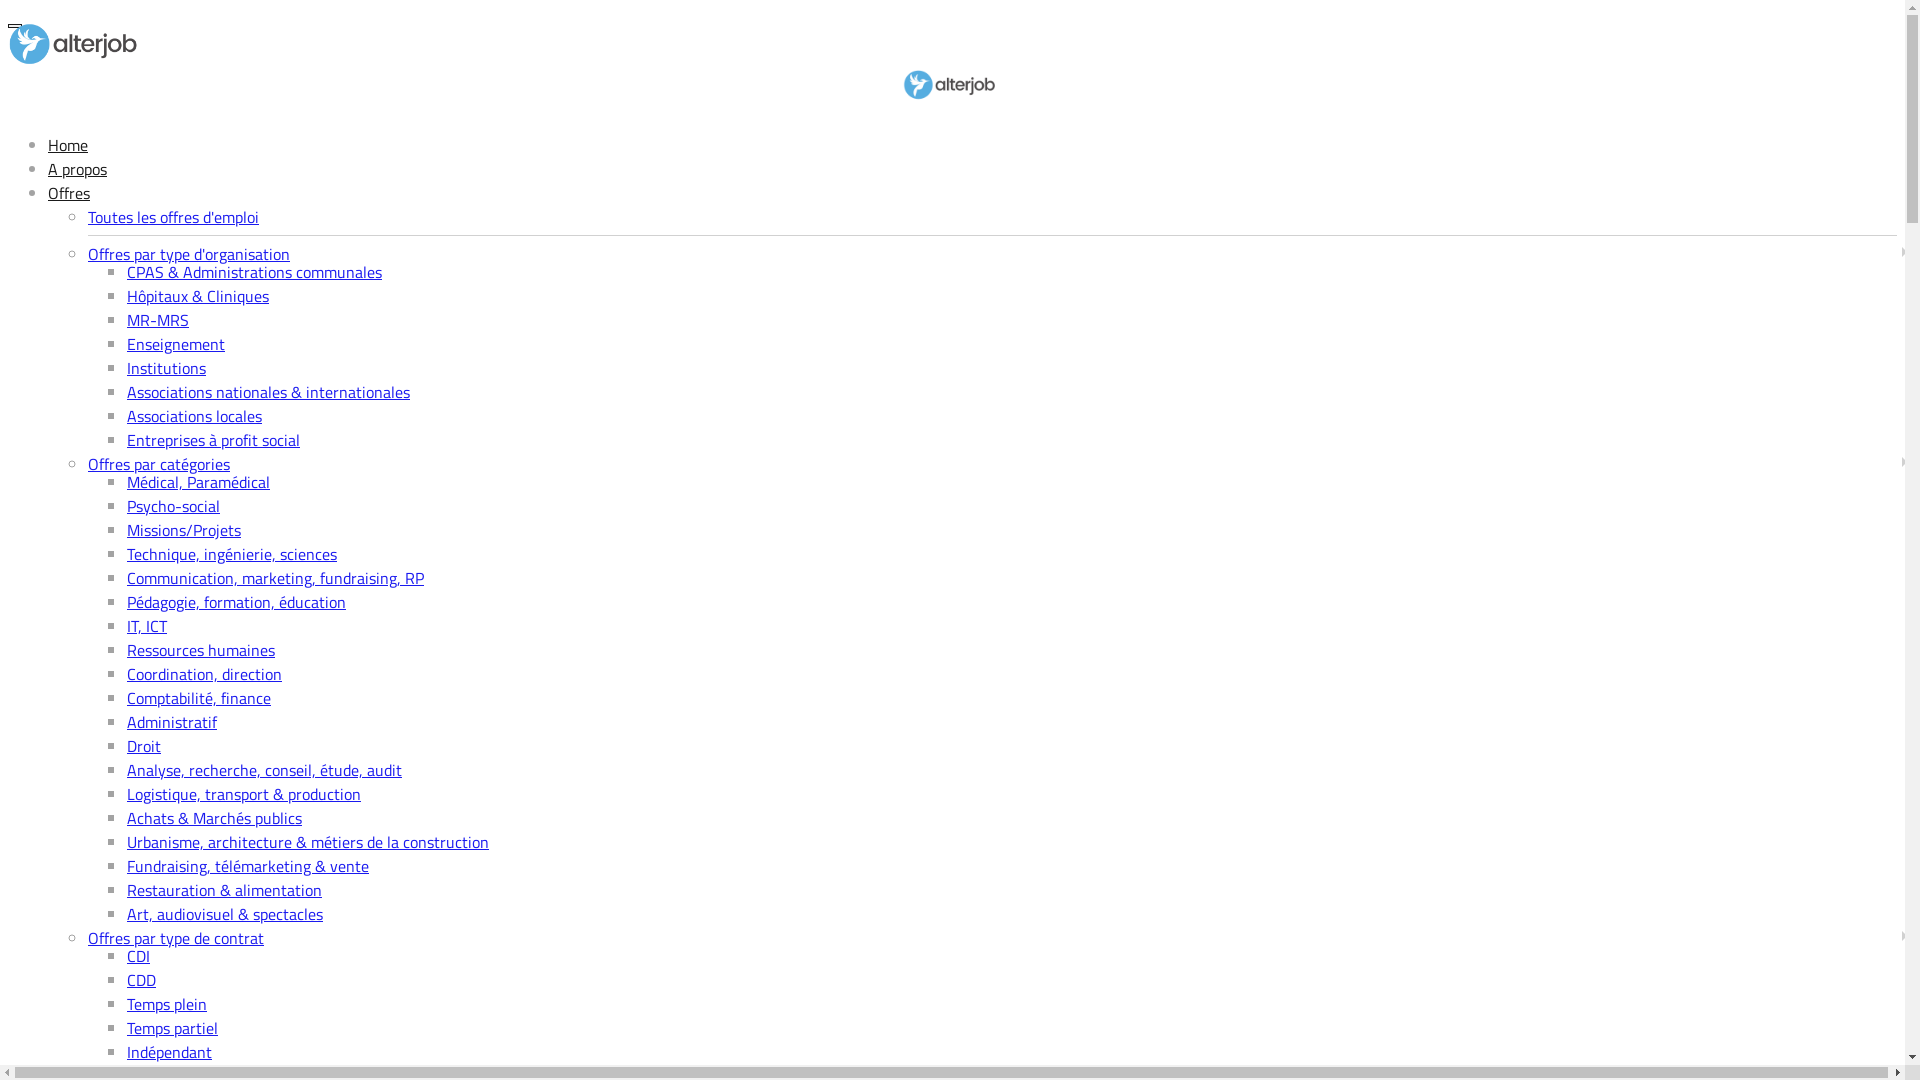  What do you see at coordinates (172, 722) in the screenshot?
I see `Administratif` at bounding box center [172, 722].